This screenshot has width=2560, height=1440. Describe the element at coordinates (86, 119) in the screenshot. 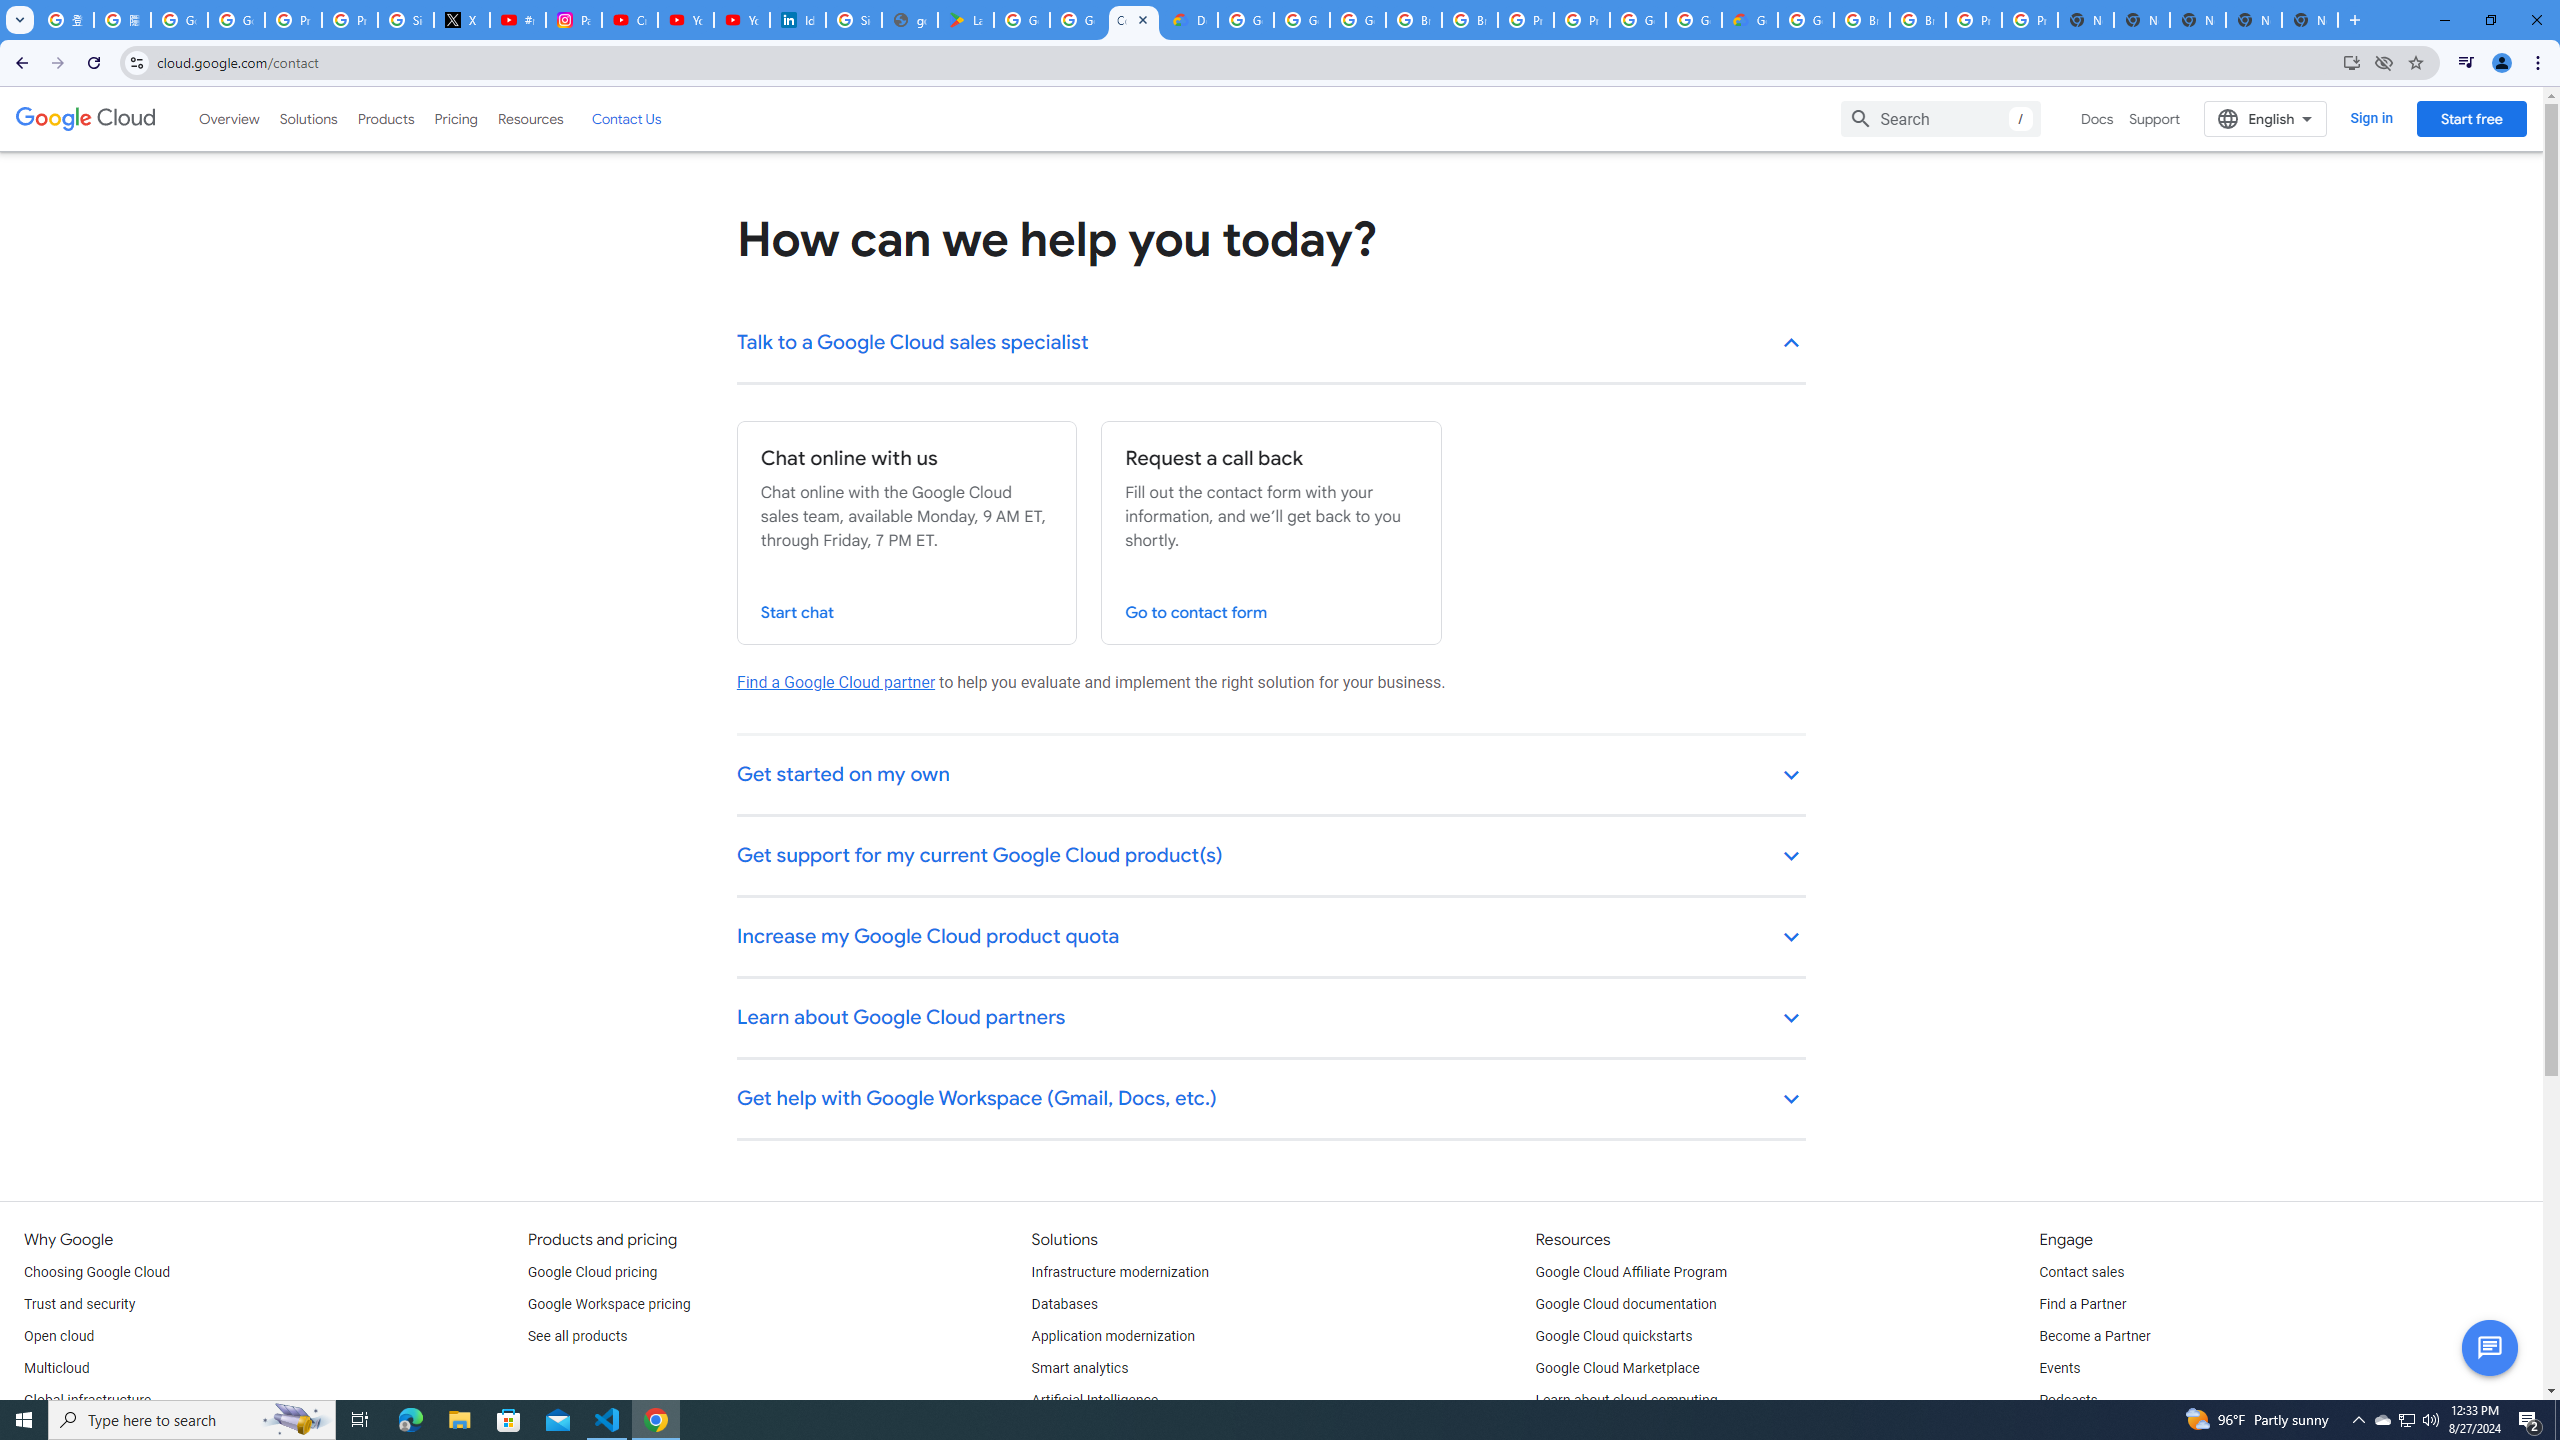

I see `Google Cloud` at that location.